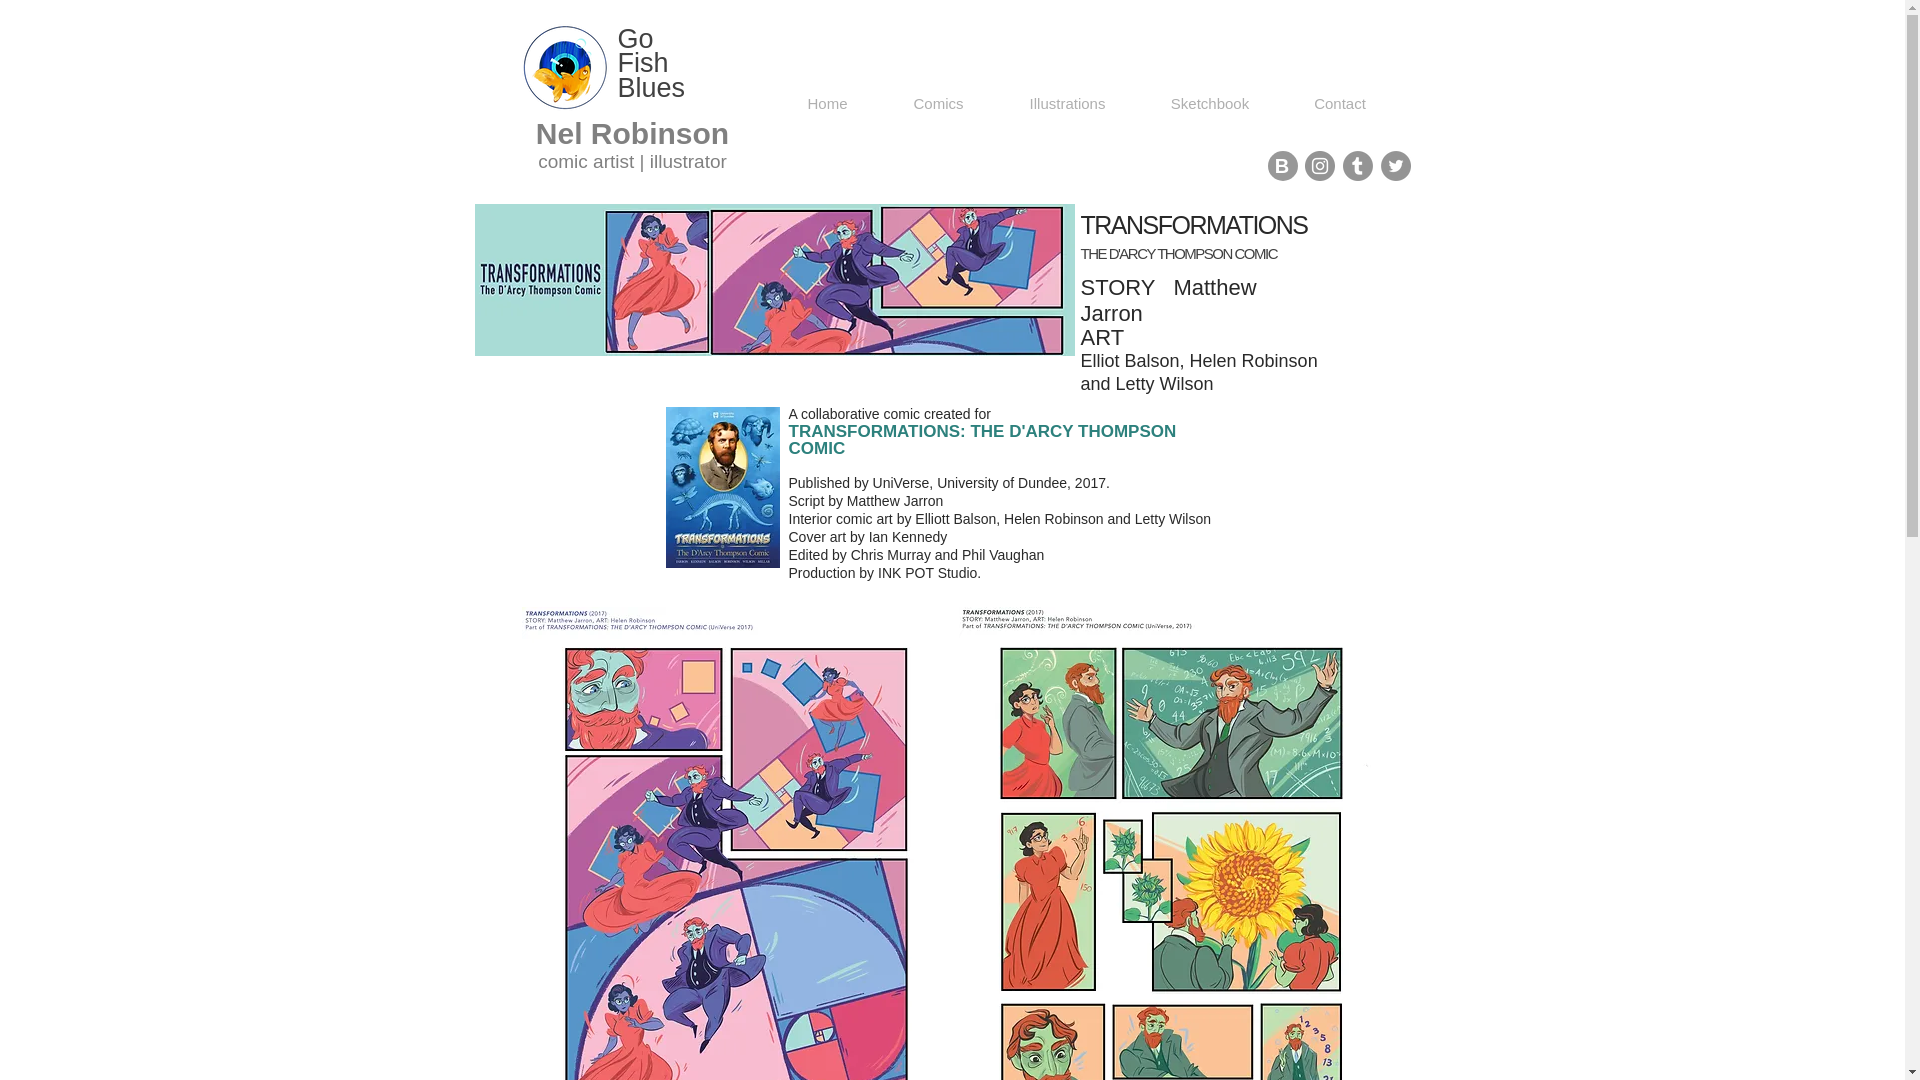 Image resolution: width=1920 pixels, height=1080 pixels. What do you see at coordinates (826, 103) in the screenshot?
I see `Home` at bounding box center [826, 103].